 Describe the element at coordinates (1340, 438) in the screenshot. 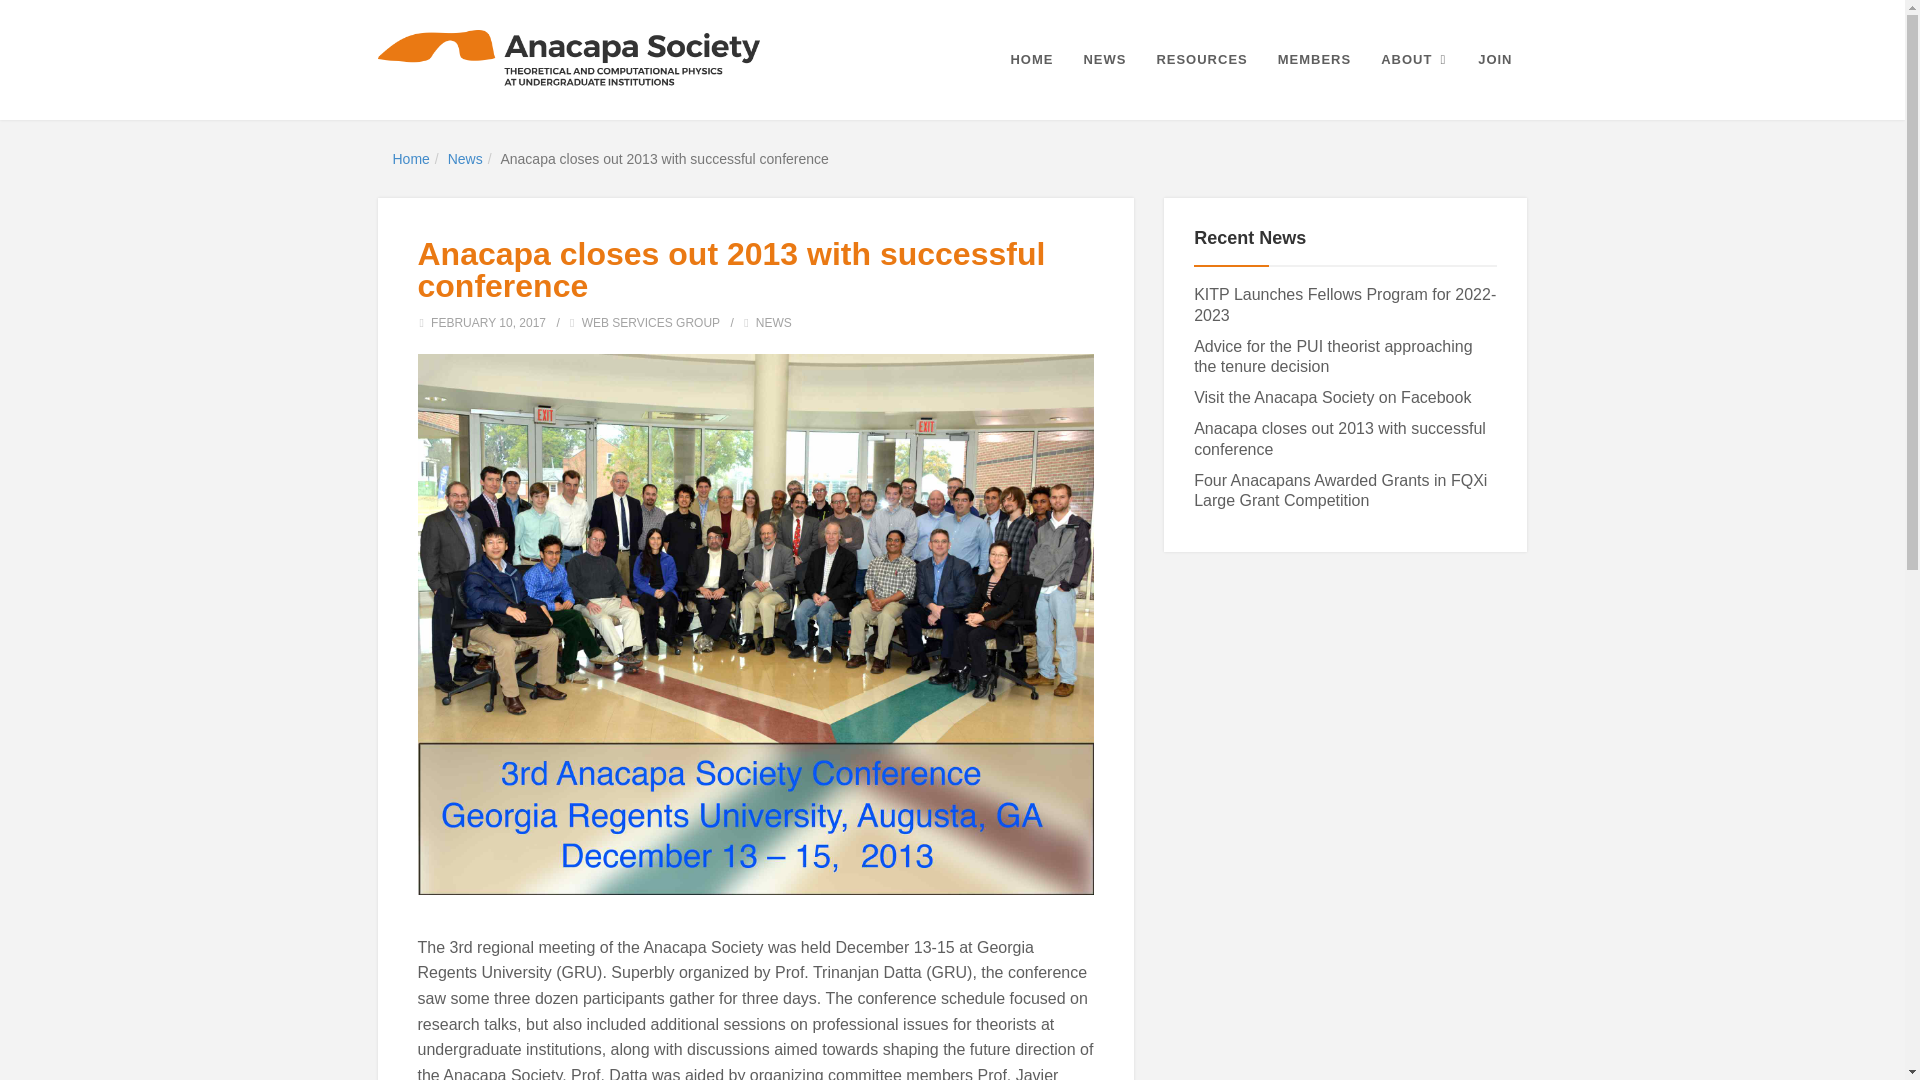

I see `Anacapa closes out 2013 with successful conference` at that location.